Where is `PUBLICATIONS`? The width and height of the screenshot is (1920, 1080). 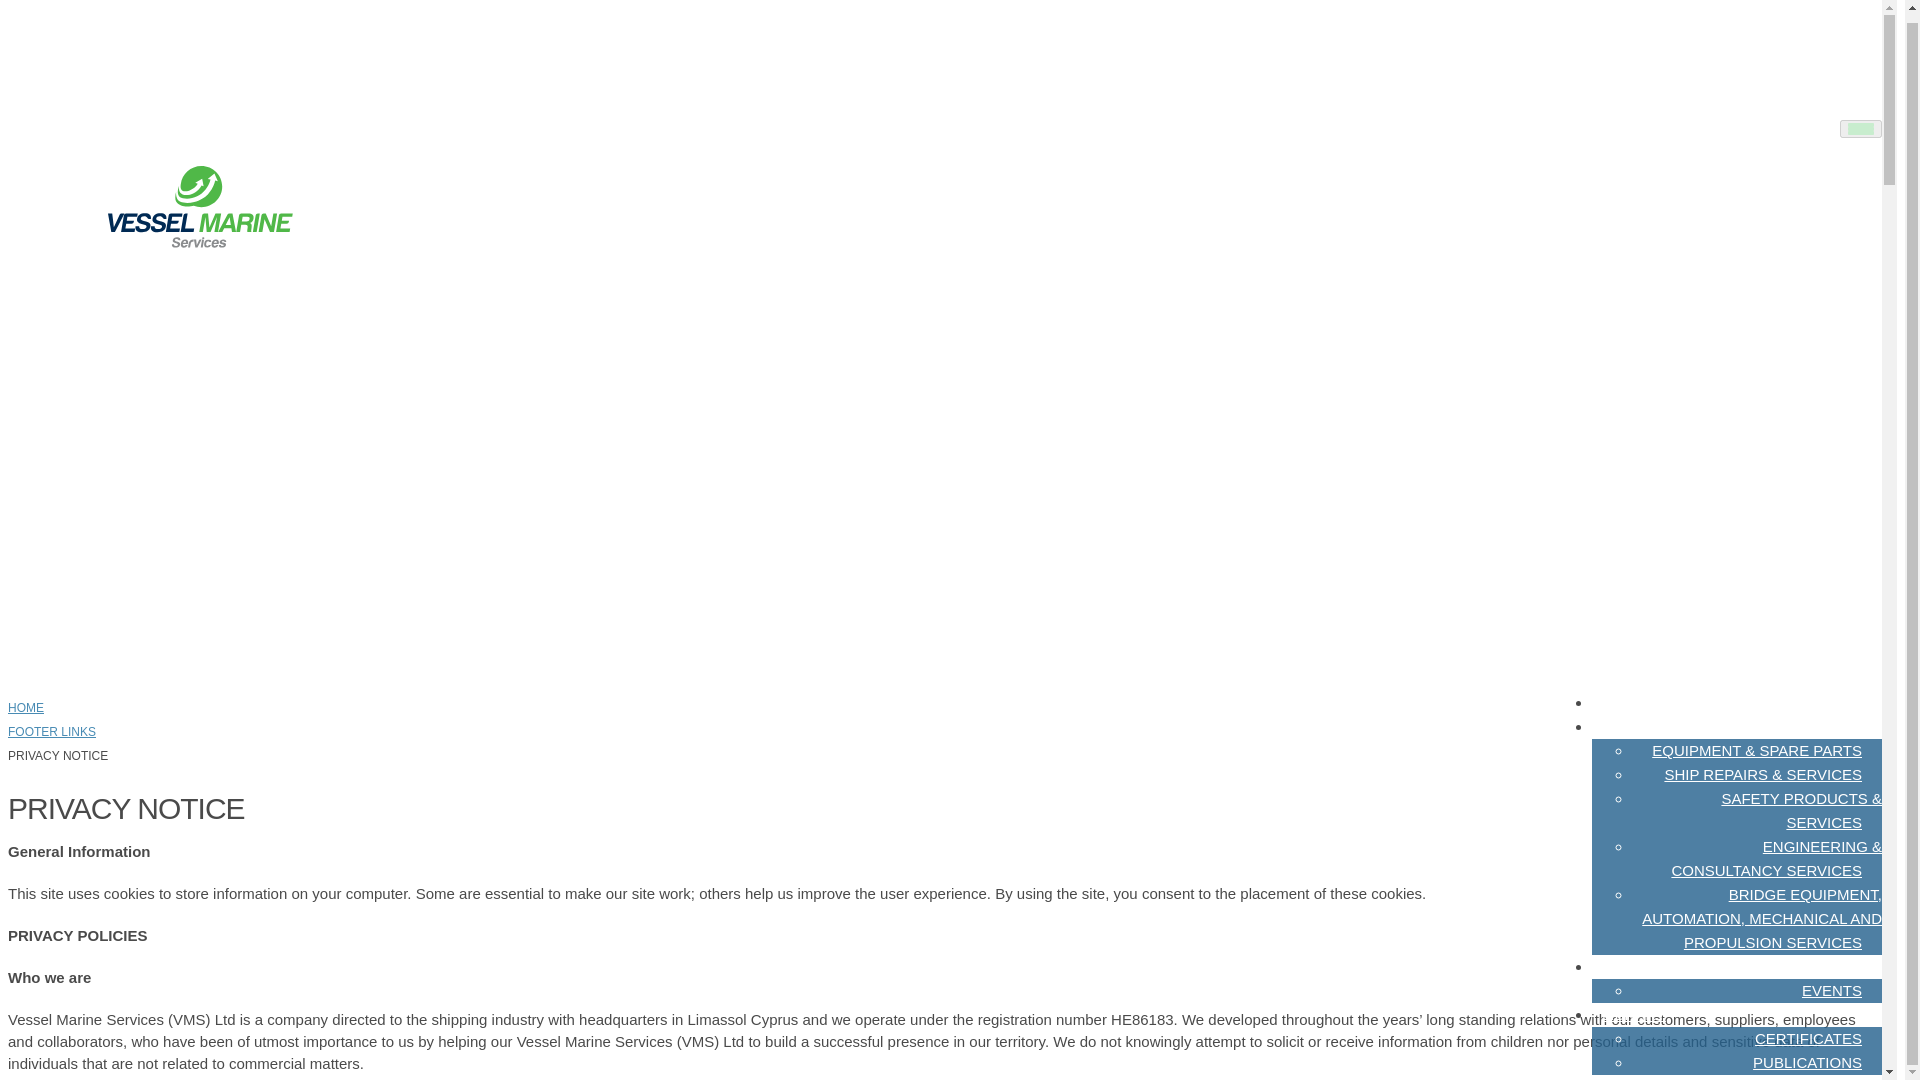 PUBLICATIONS is located at coordinates (1807, 1062).